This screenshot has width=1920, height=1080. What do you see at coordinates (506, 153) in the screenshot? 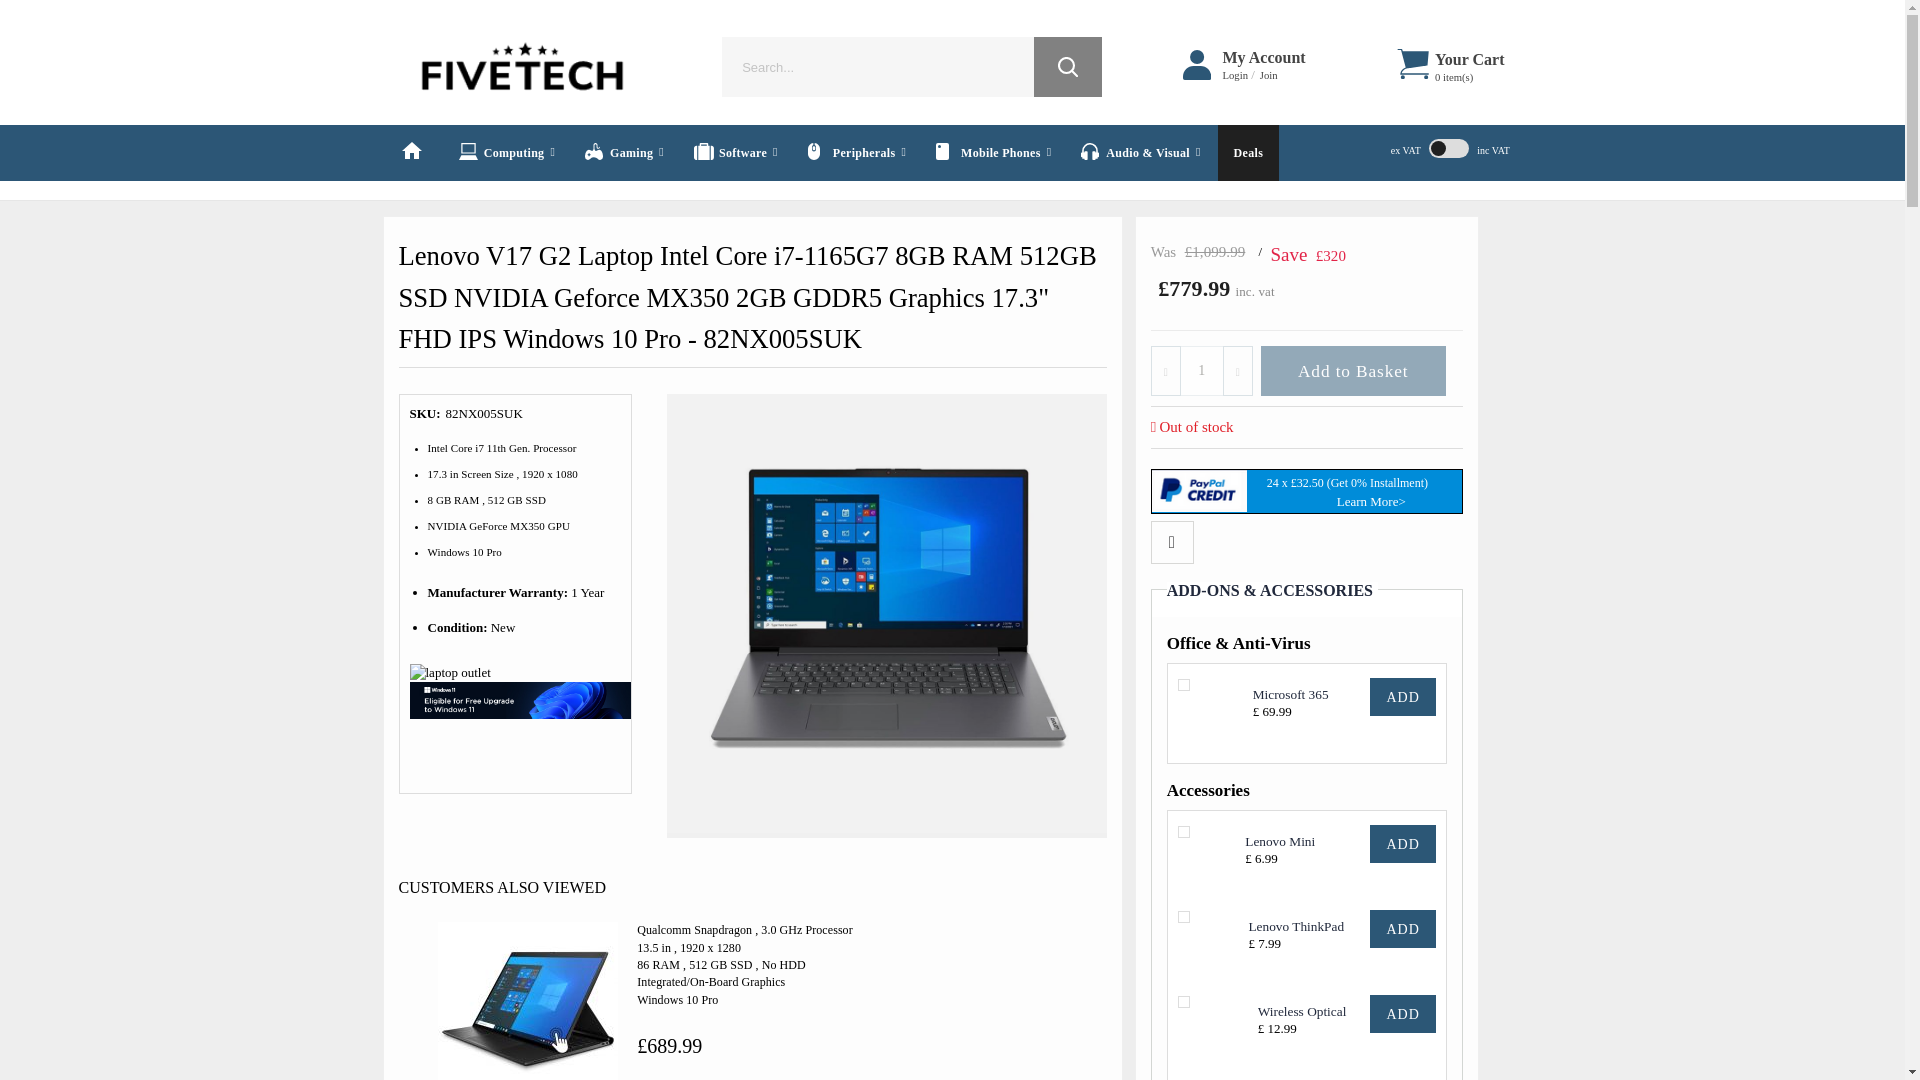
I see `Computing` at bounding box center [506, 153].